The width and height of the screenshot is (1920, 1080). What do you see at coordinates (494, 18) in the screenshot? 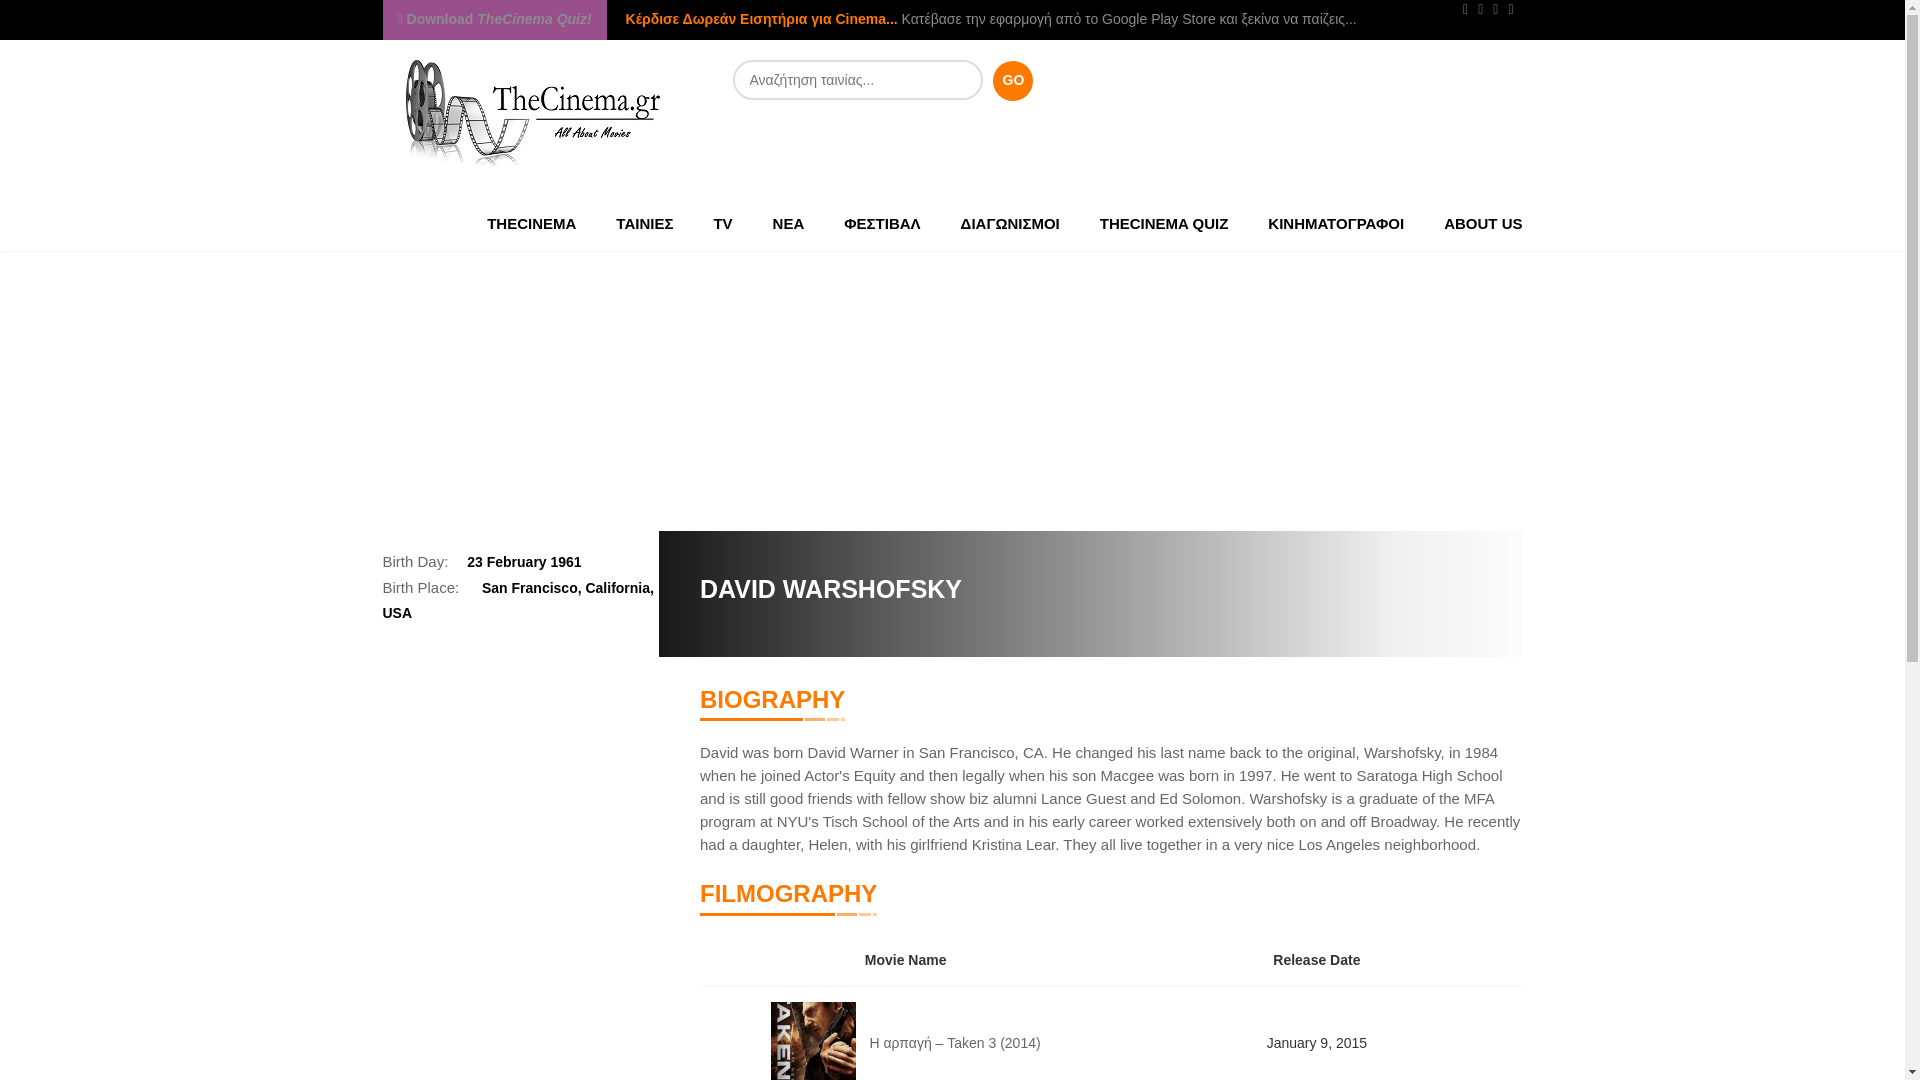
I see `Download TheCinema Quiz!` at bounding box center [494, 18].